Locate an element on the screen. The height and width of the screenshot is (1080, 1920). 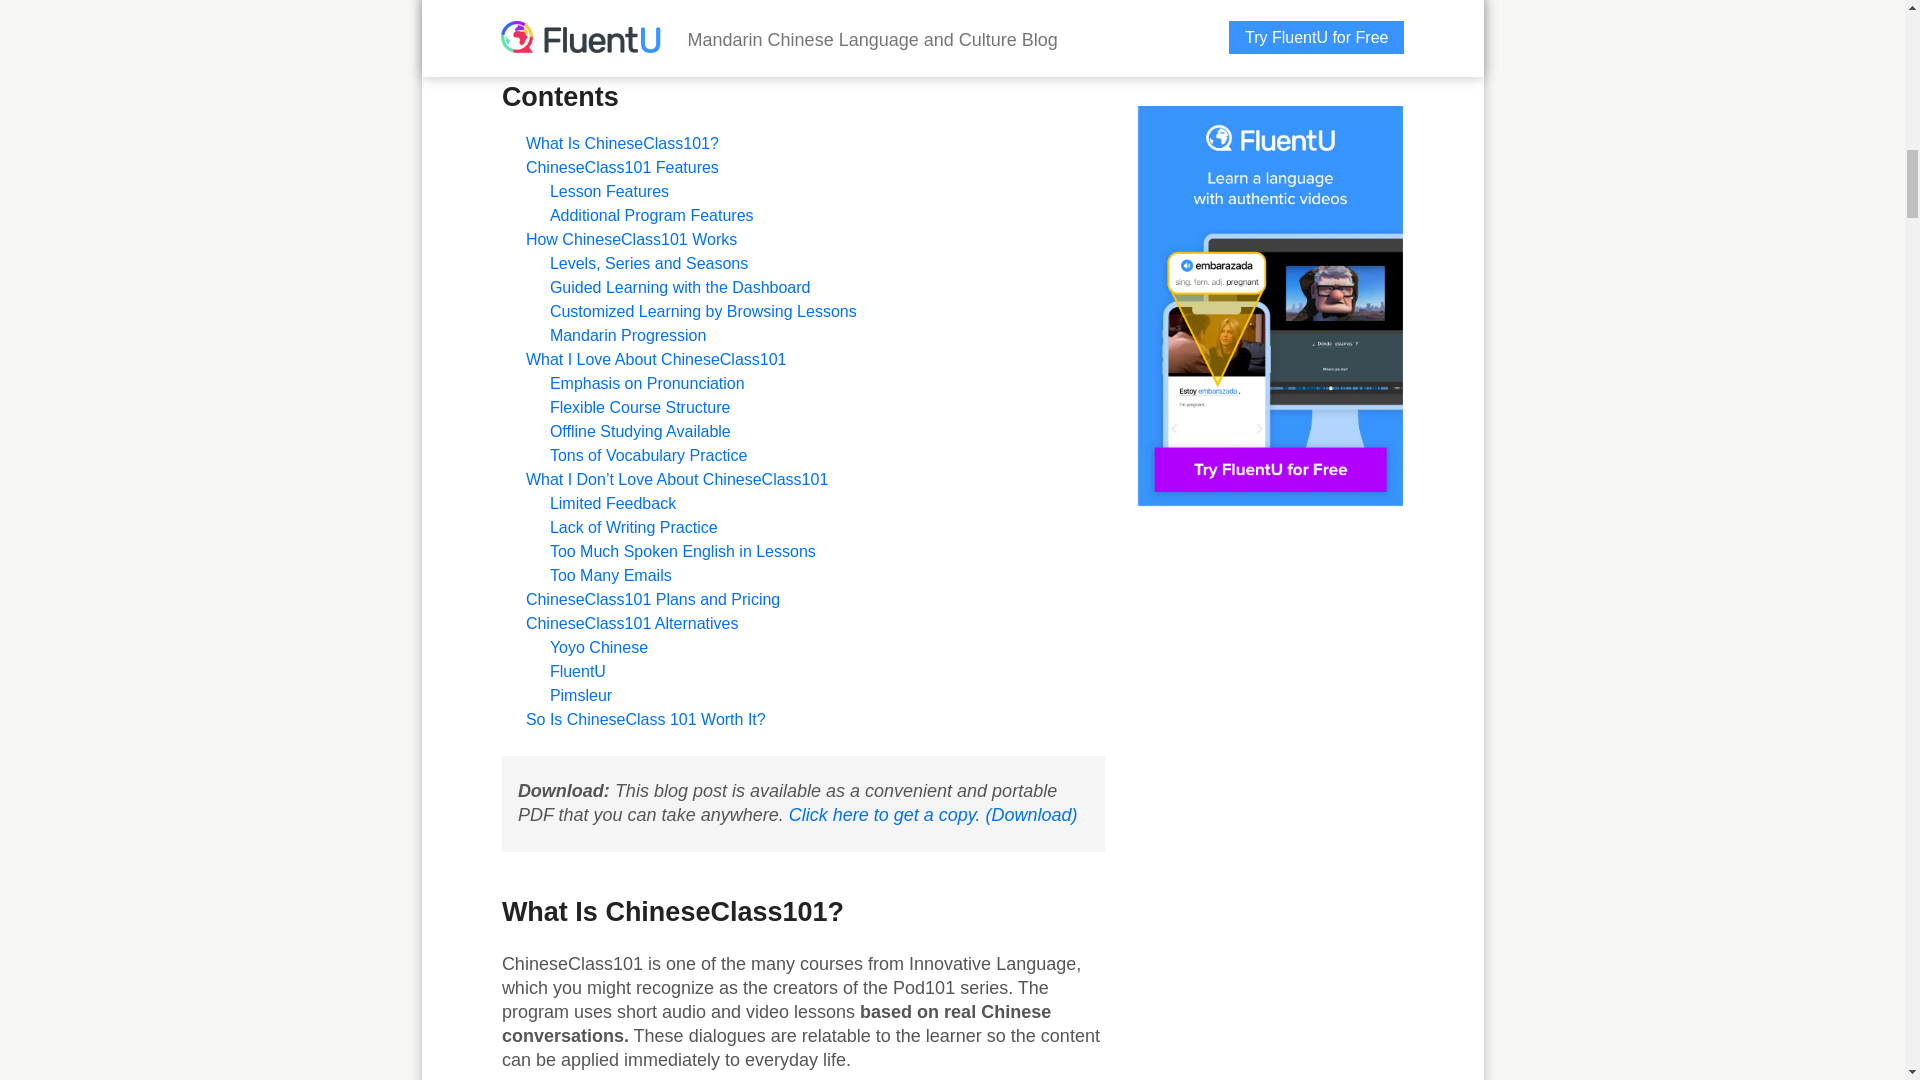
FluentU is located at coordinates (578, 672).